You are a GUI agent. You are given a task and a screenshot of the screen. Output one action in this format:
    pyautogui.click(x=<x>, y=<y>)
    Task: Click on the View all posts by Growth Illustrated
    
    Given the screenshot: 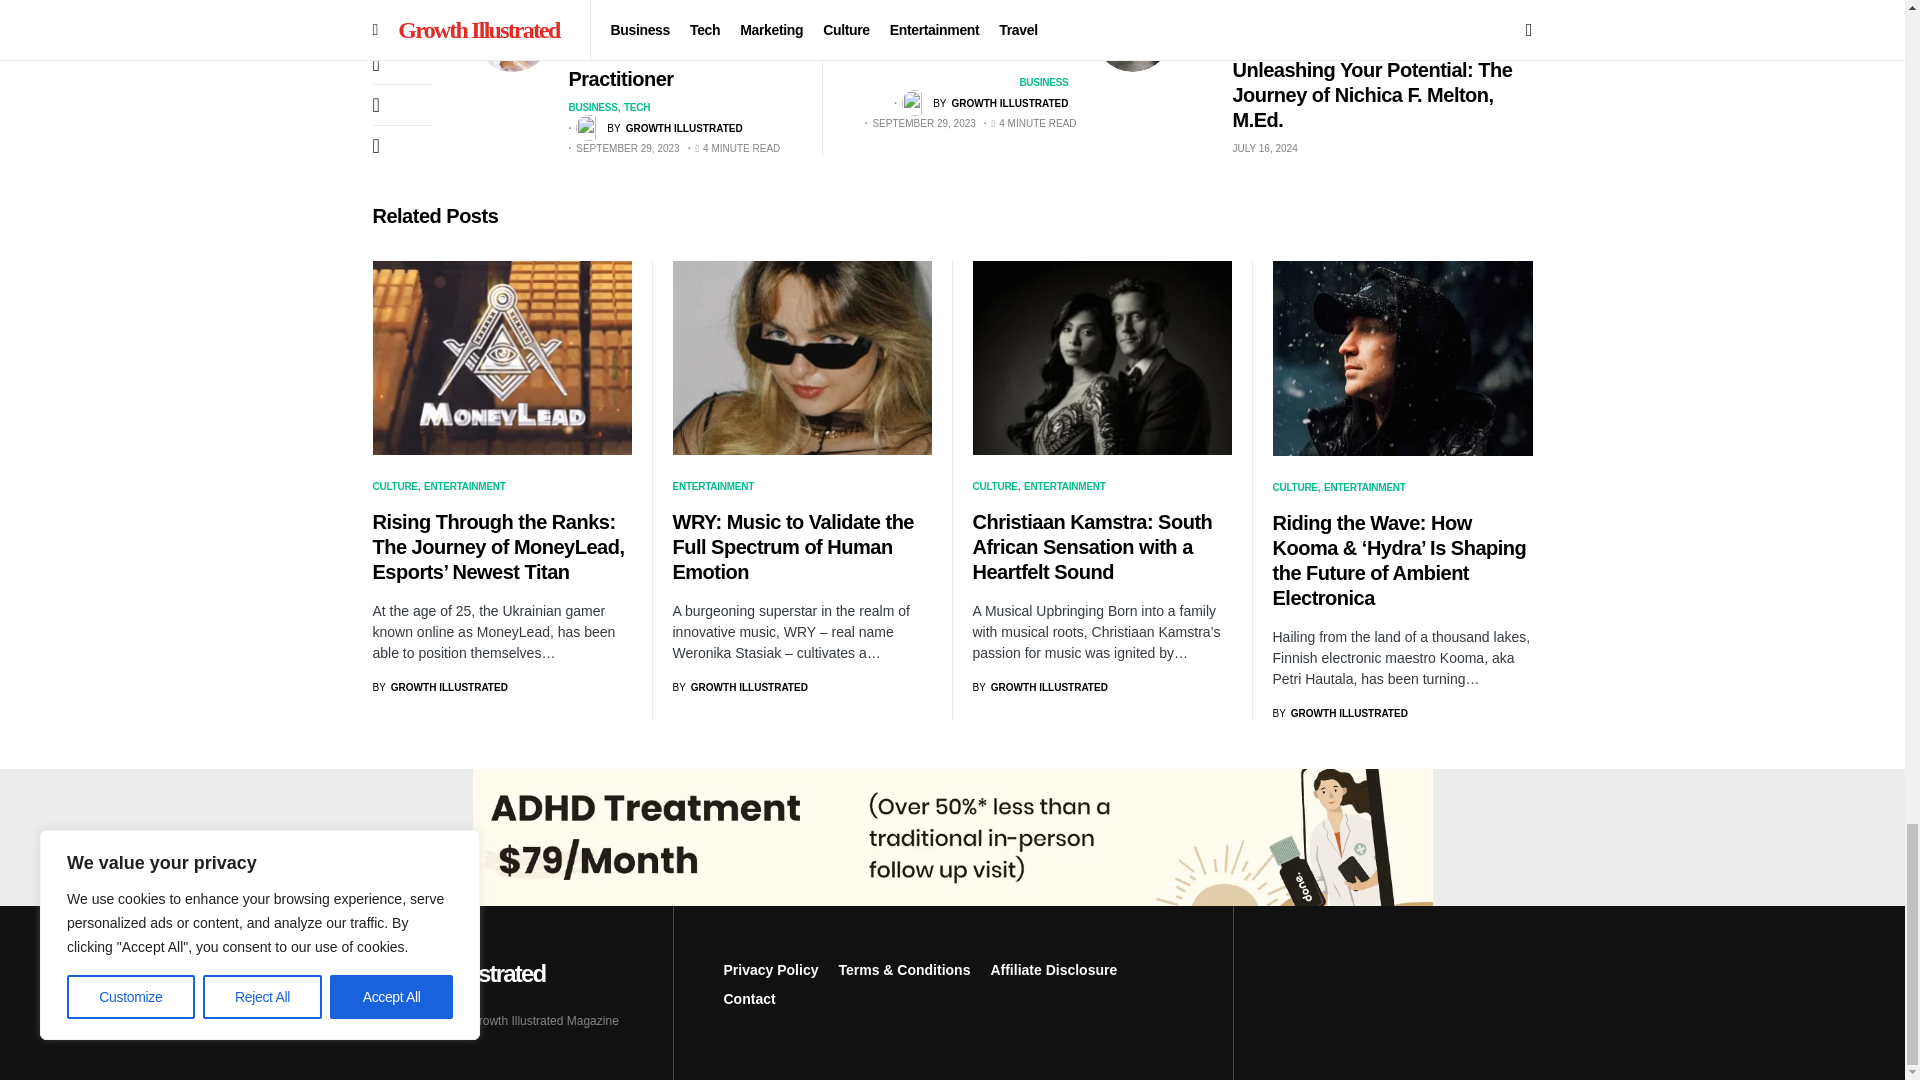 What is the action you would take?
    pyautogui.click(x=1339, y=714)
    